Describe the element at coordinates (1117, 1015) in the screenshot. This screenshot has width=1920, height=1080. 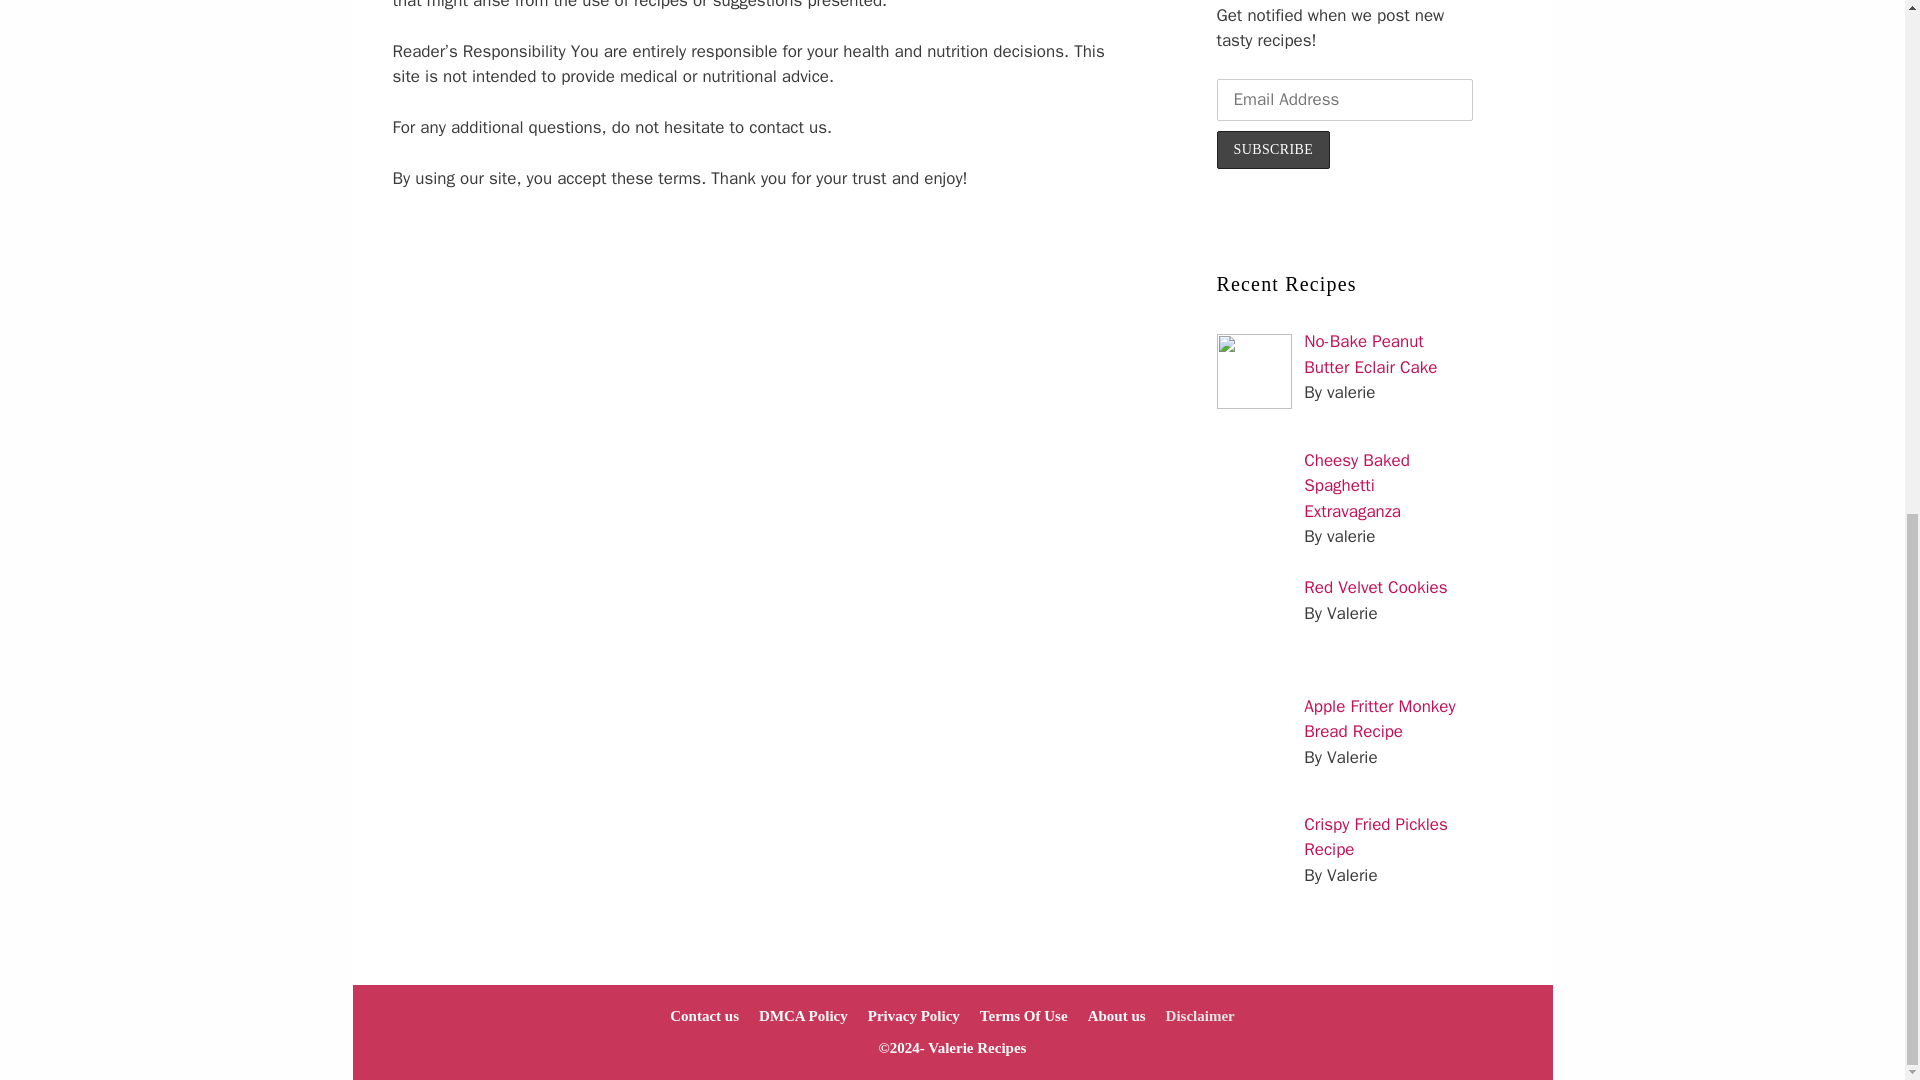
I see `About us` at that location.